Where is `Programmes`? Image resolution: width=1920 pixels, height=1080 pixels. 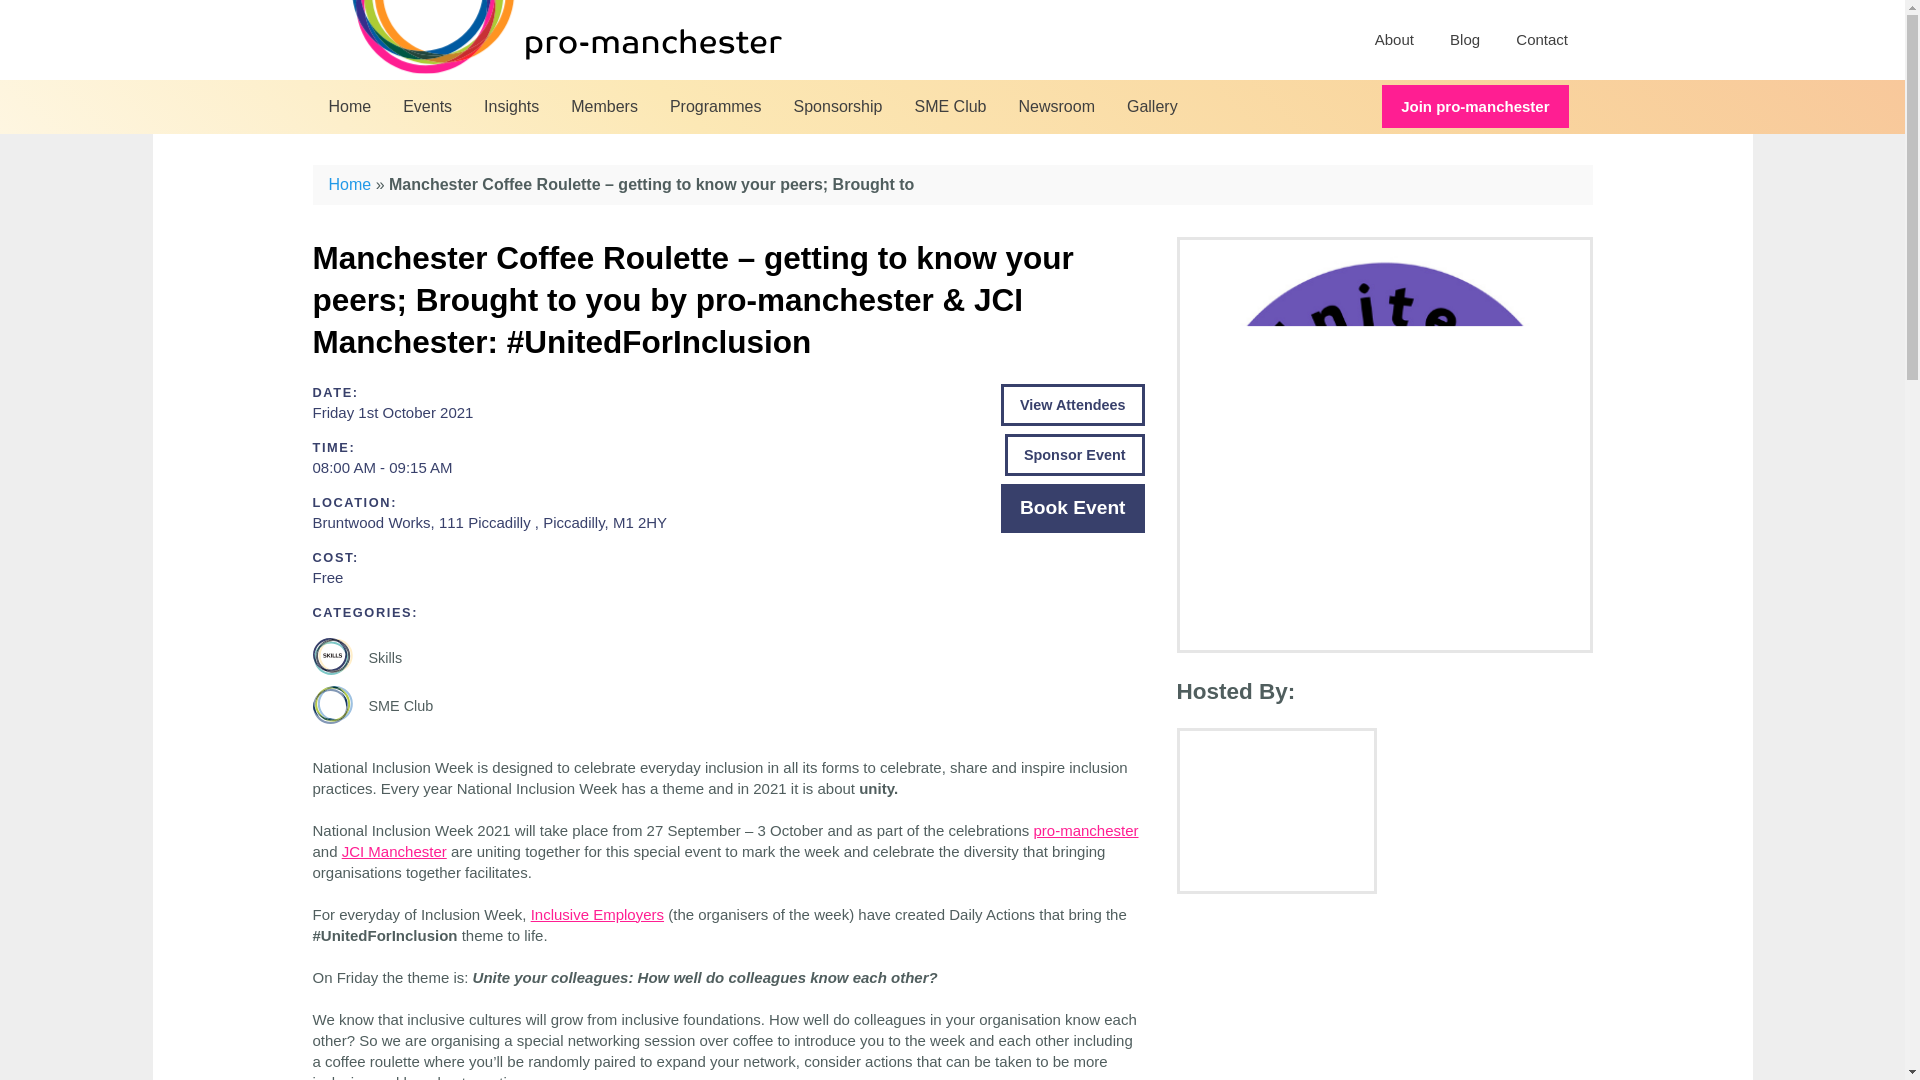 Programmes is located at coordinates (716, 106).